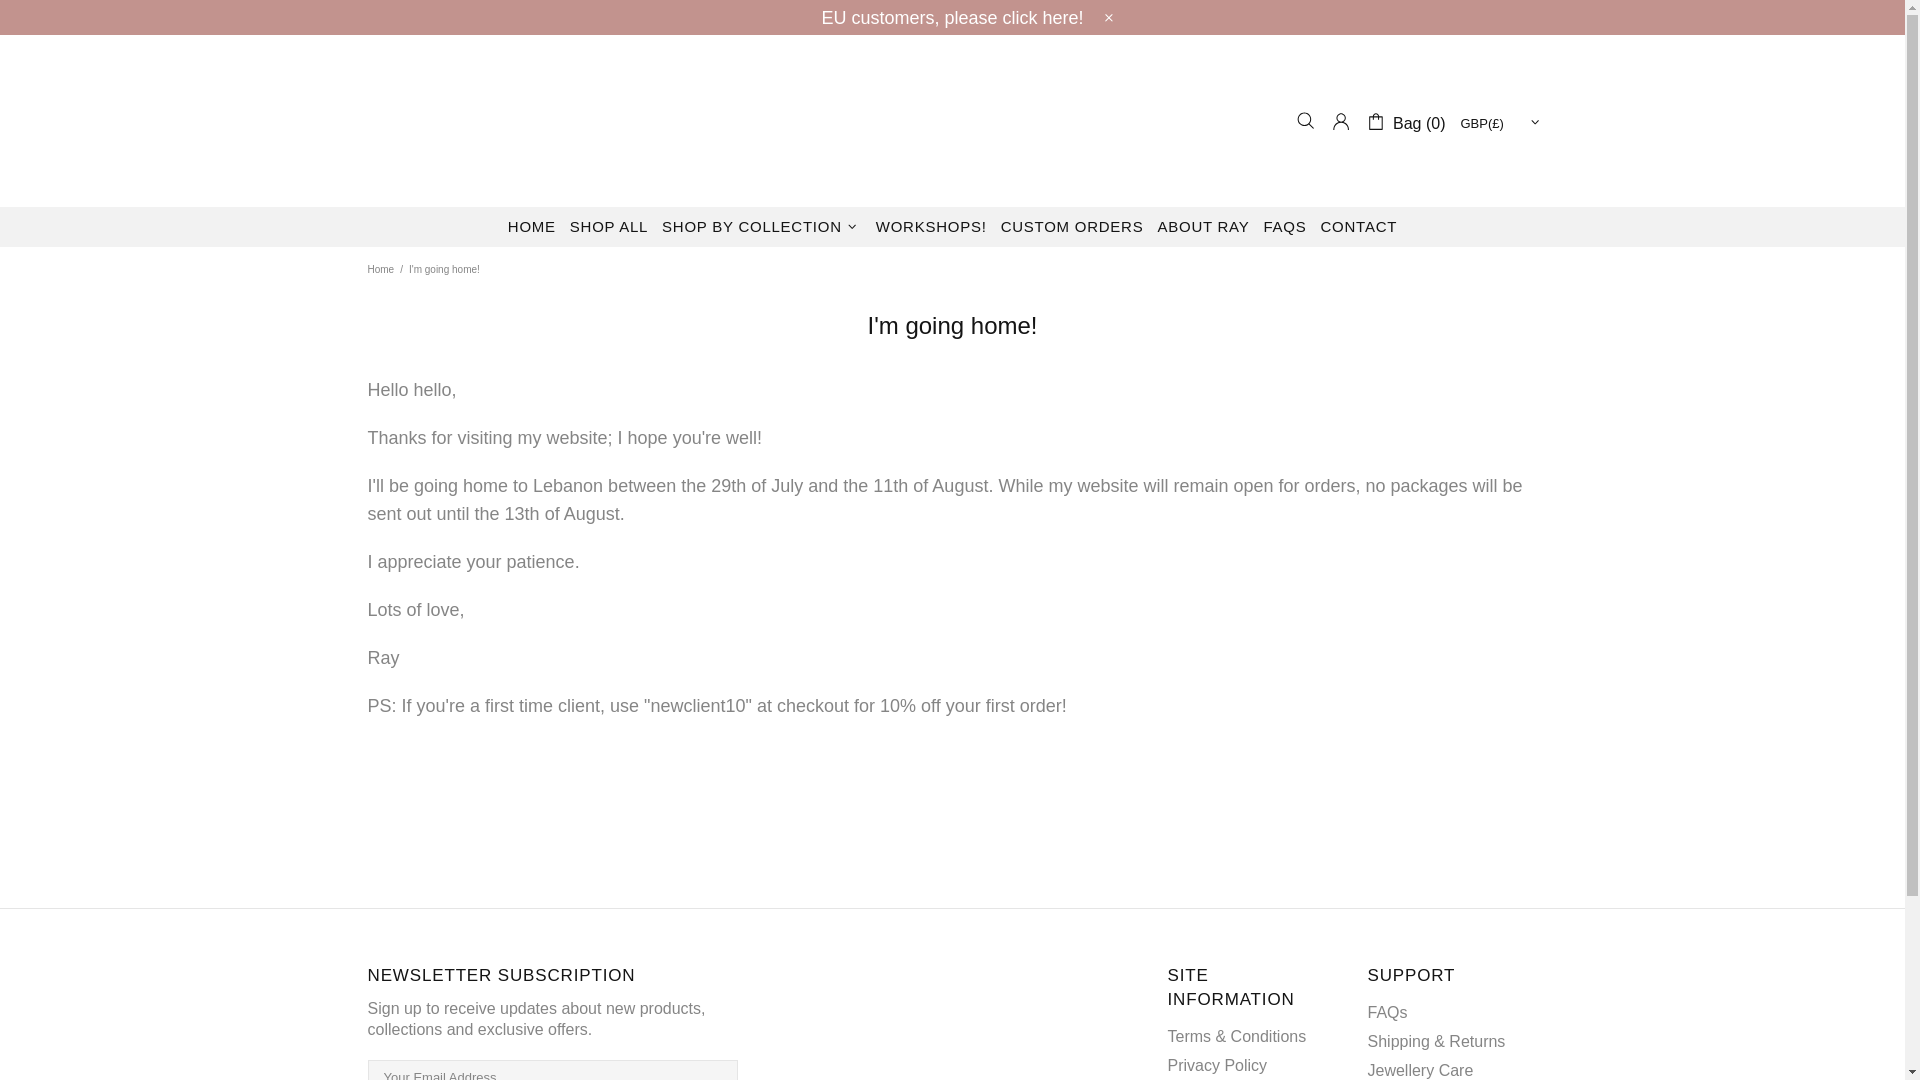 The width and height of the screenshot is (1920, 1080). What do you see at coordinates (1217, 1065) in the screenshot?
I see `Privacy Policy` at bounding box center [1217, 1065].